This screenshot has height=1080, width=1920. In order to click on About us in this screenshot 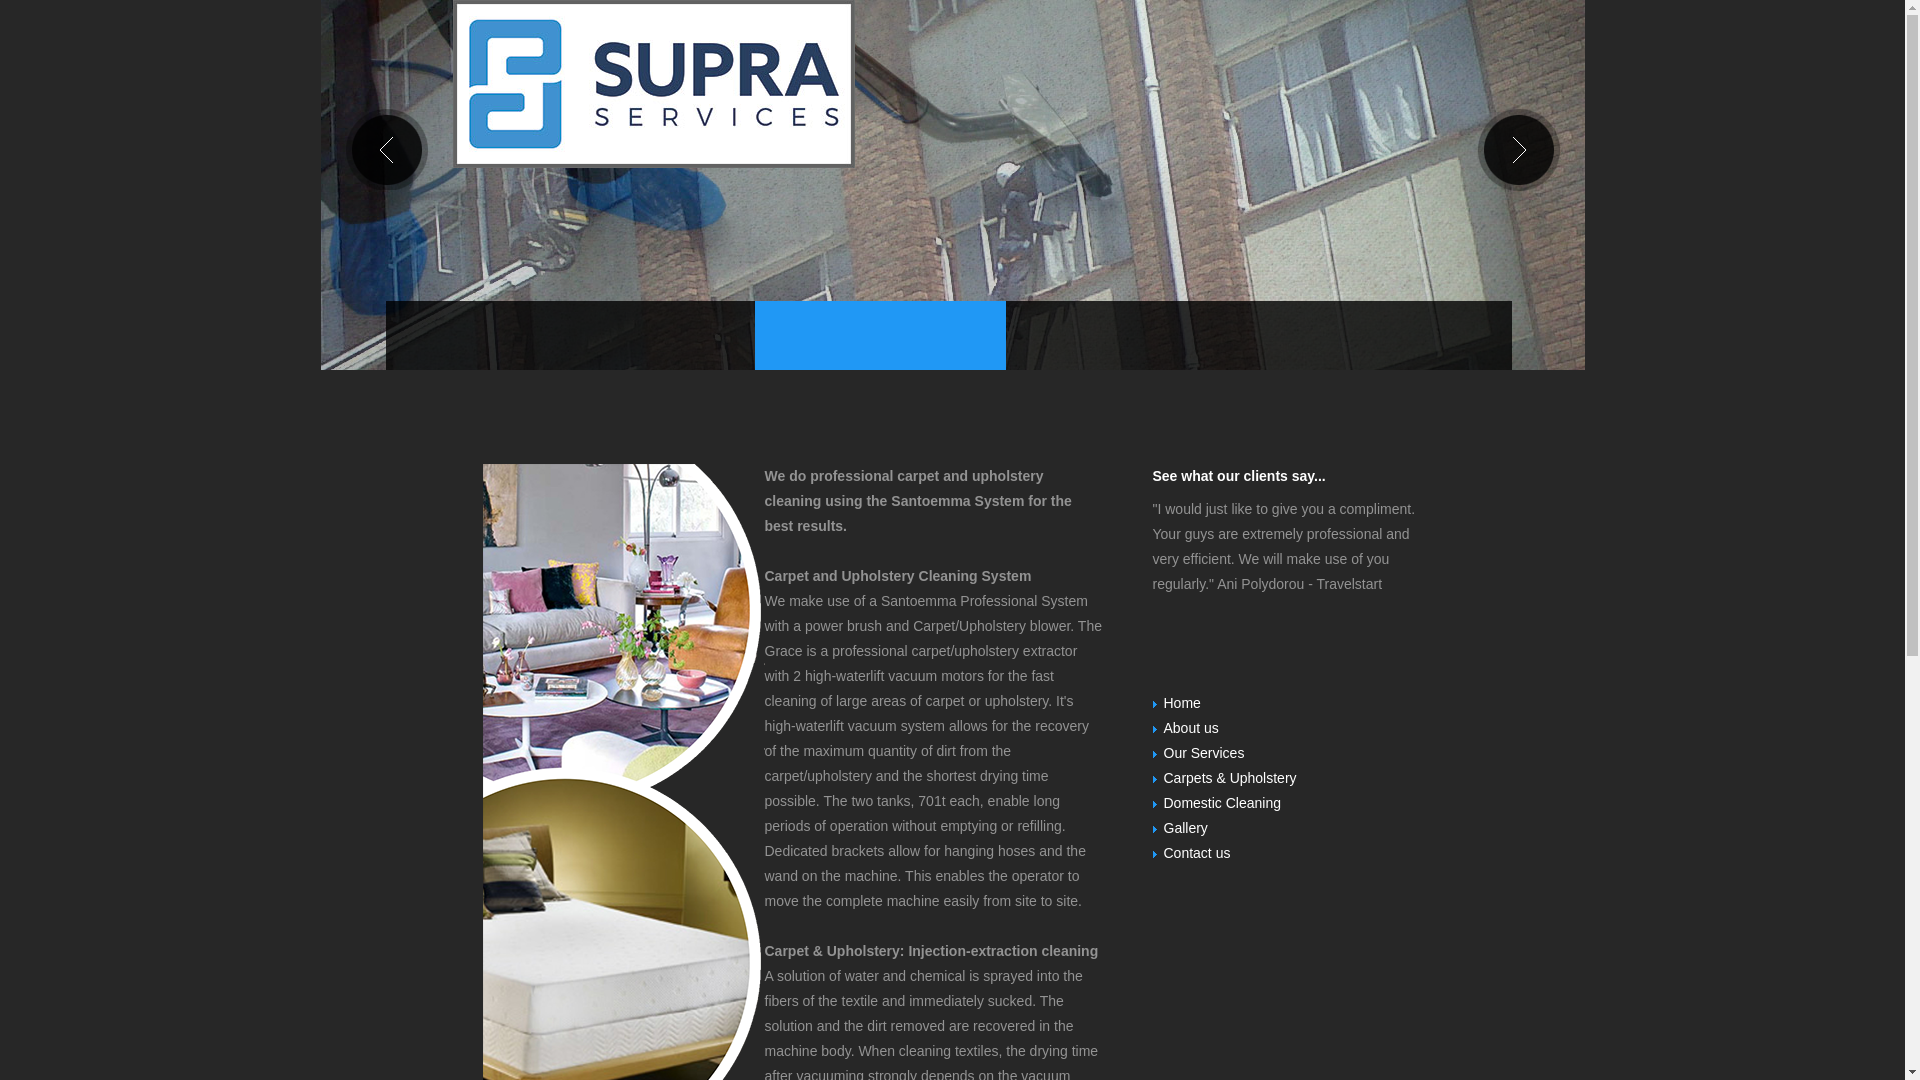, I will do `click(1191, 728)`.